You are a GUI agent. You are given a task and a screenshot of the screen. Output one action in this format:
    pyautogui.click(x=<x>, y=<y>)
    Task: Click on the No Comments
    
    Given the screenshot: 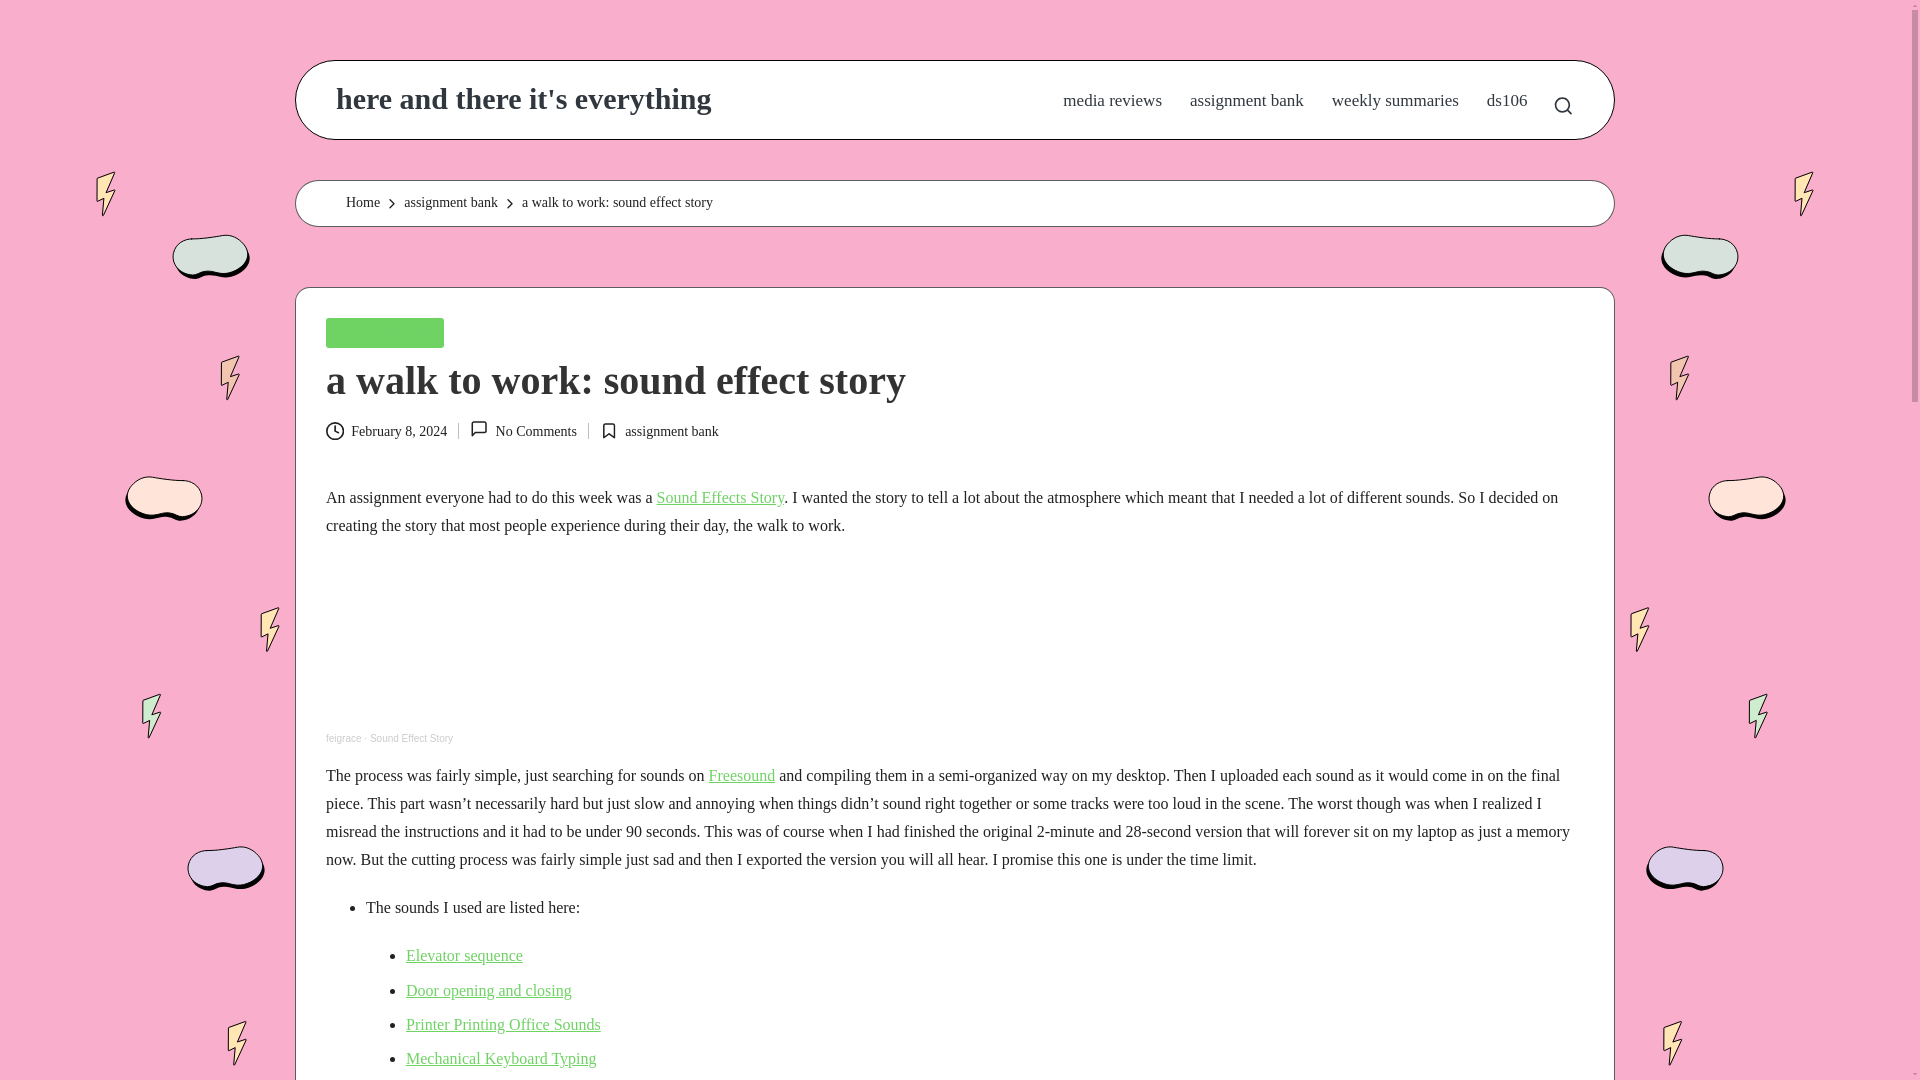 What is the action you would take?
    pyautogui.click(x=524, y=430)
    